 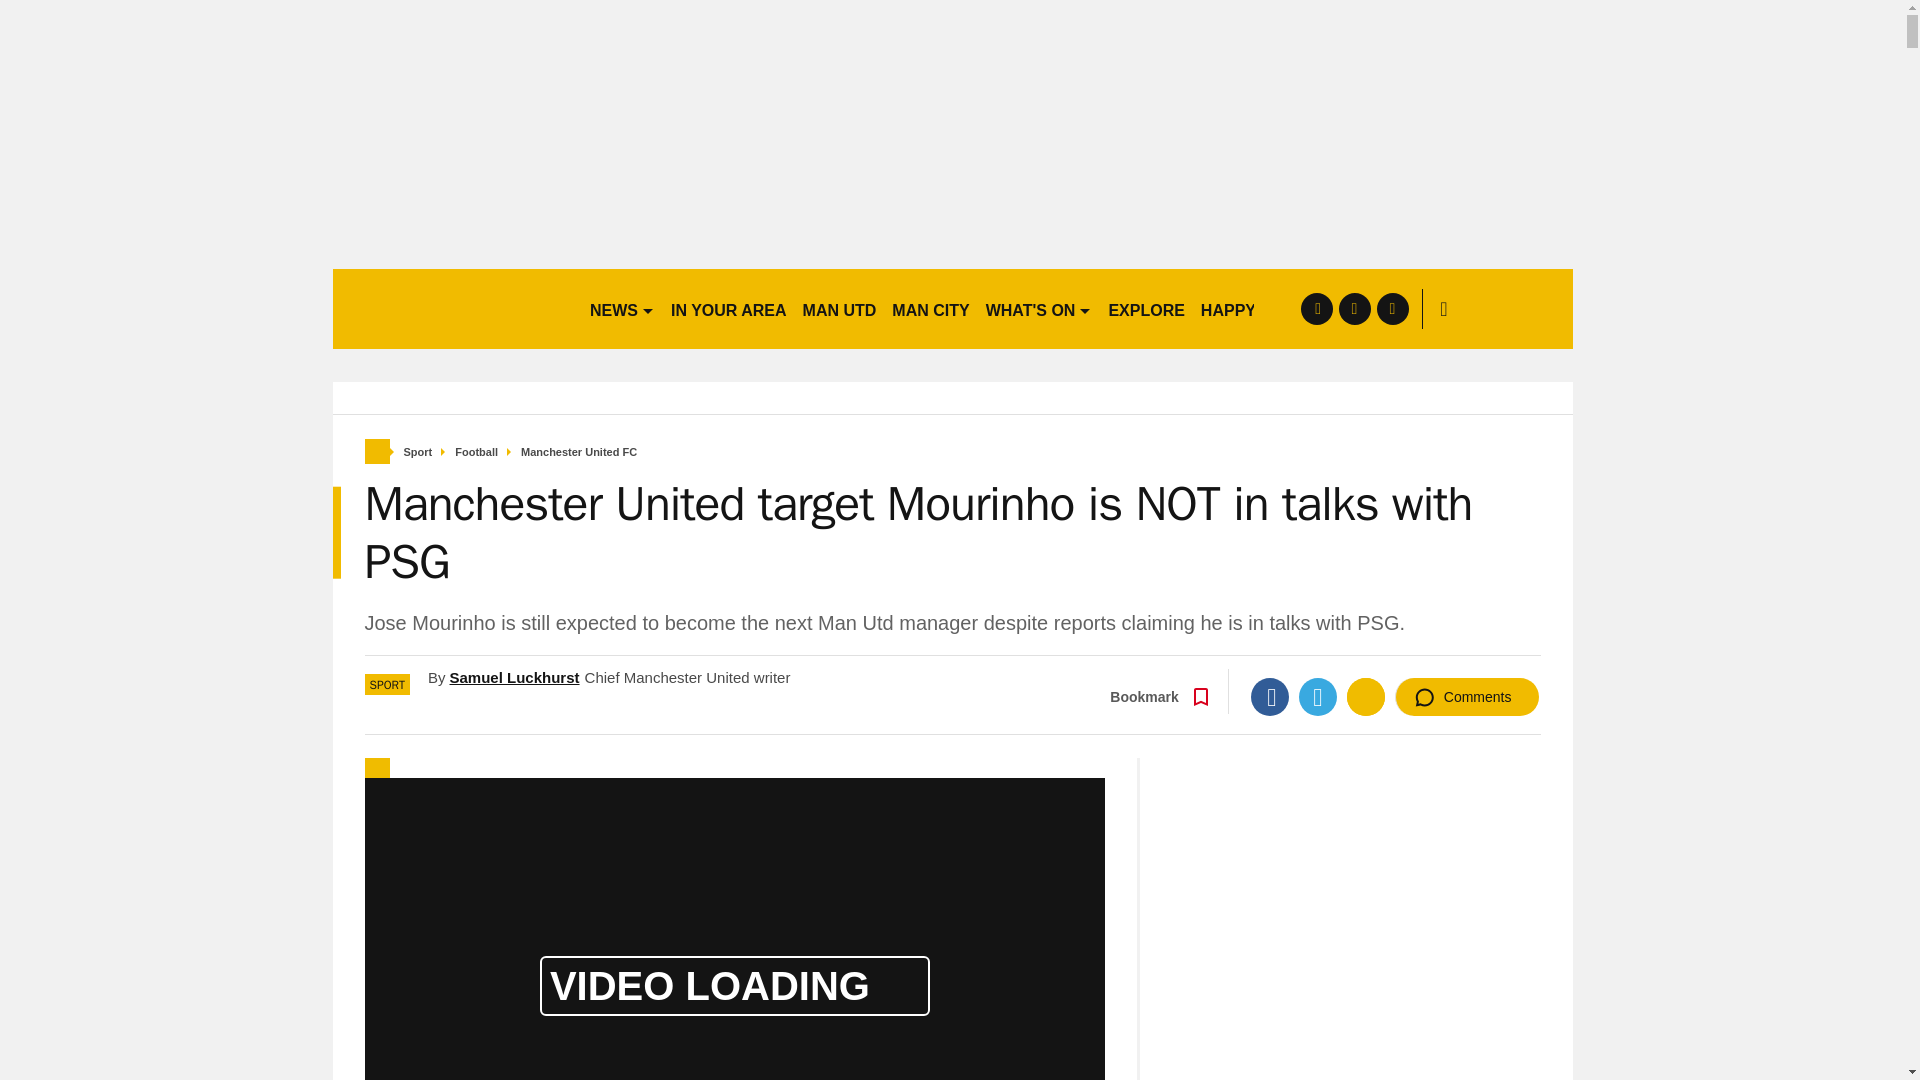 What do you see at coordinates (1316, 308) in the screenshot?
I see `facebook` at bounding box center [1316, 308].